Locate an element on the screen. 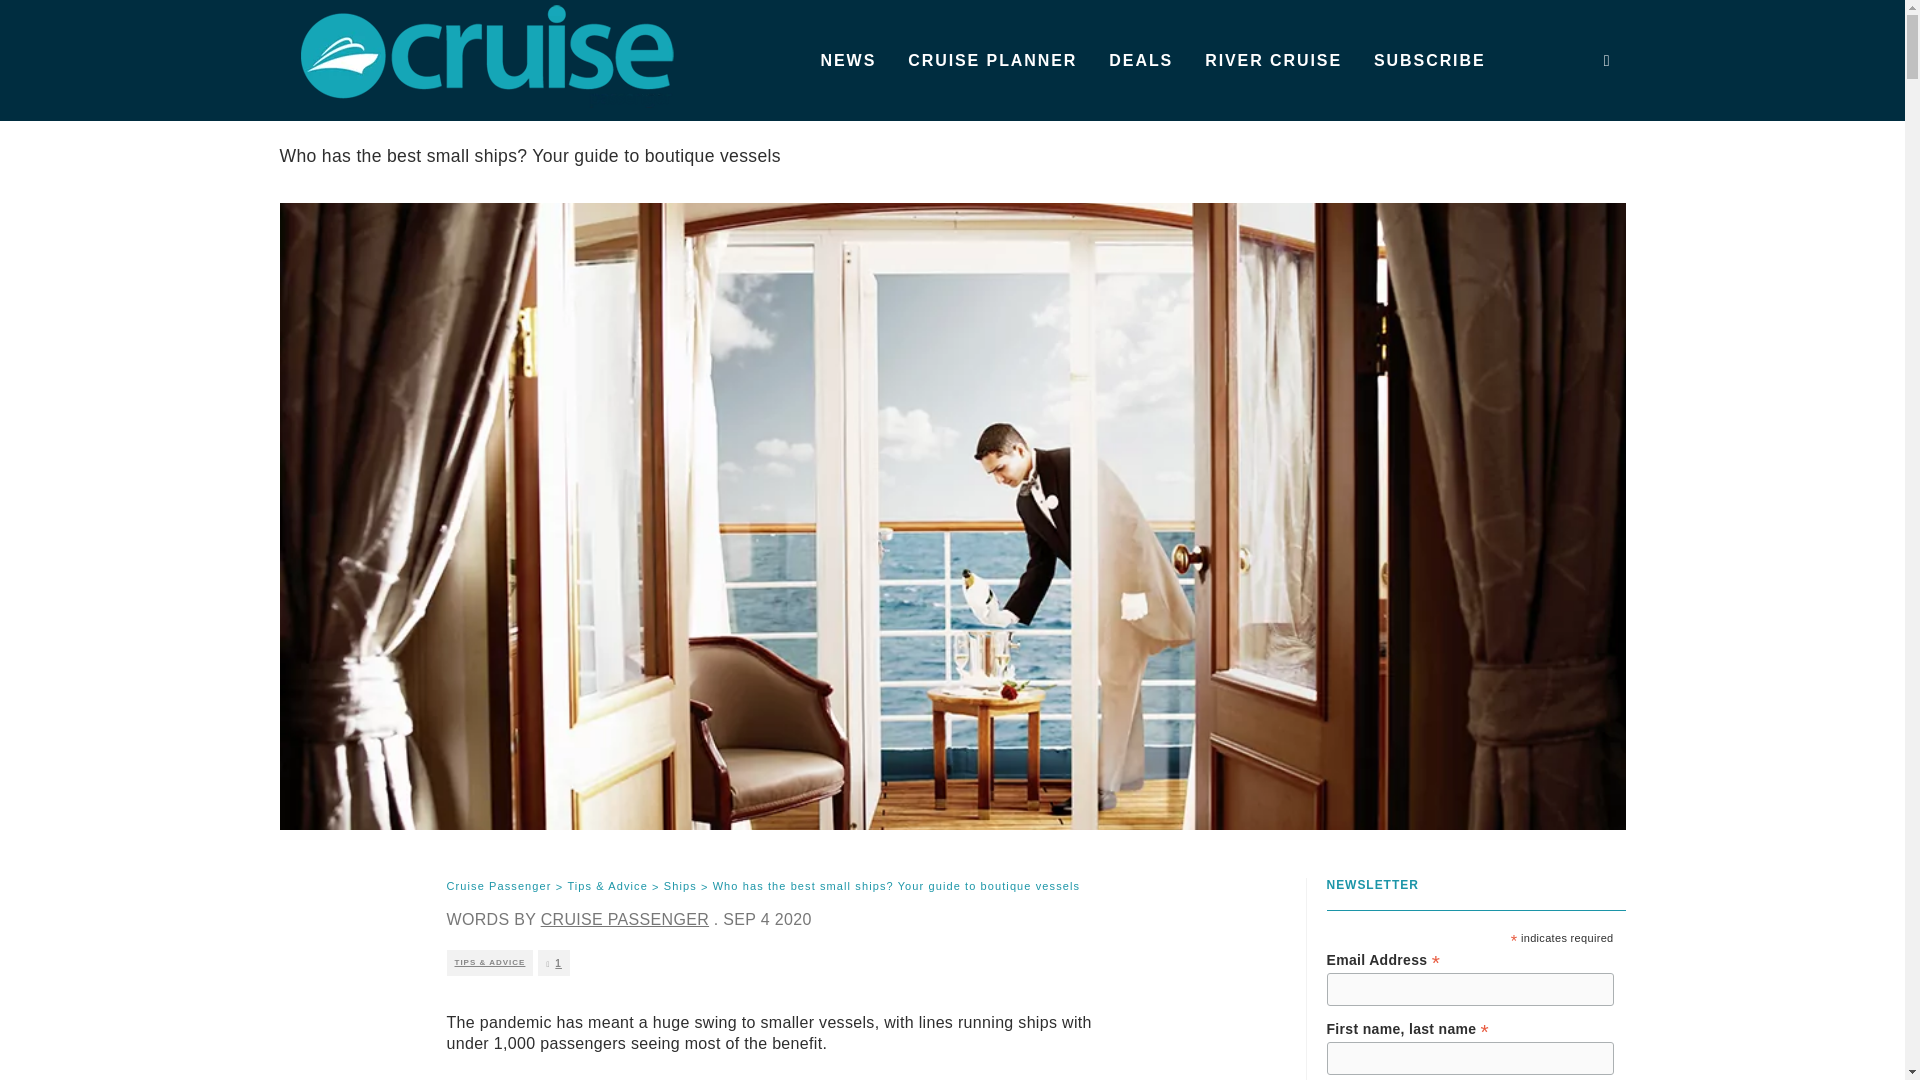 The width and height of the screenshot is (1920, 1080). Go to Cruise Passenger. is located at coordinates (498, 887).